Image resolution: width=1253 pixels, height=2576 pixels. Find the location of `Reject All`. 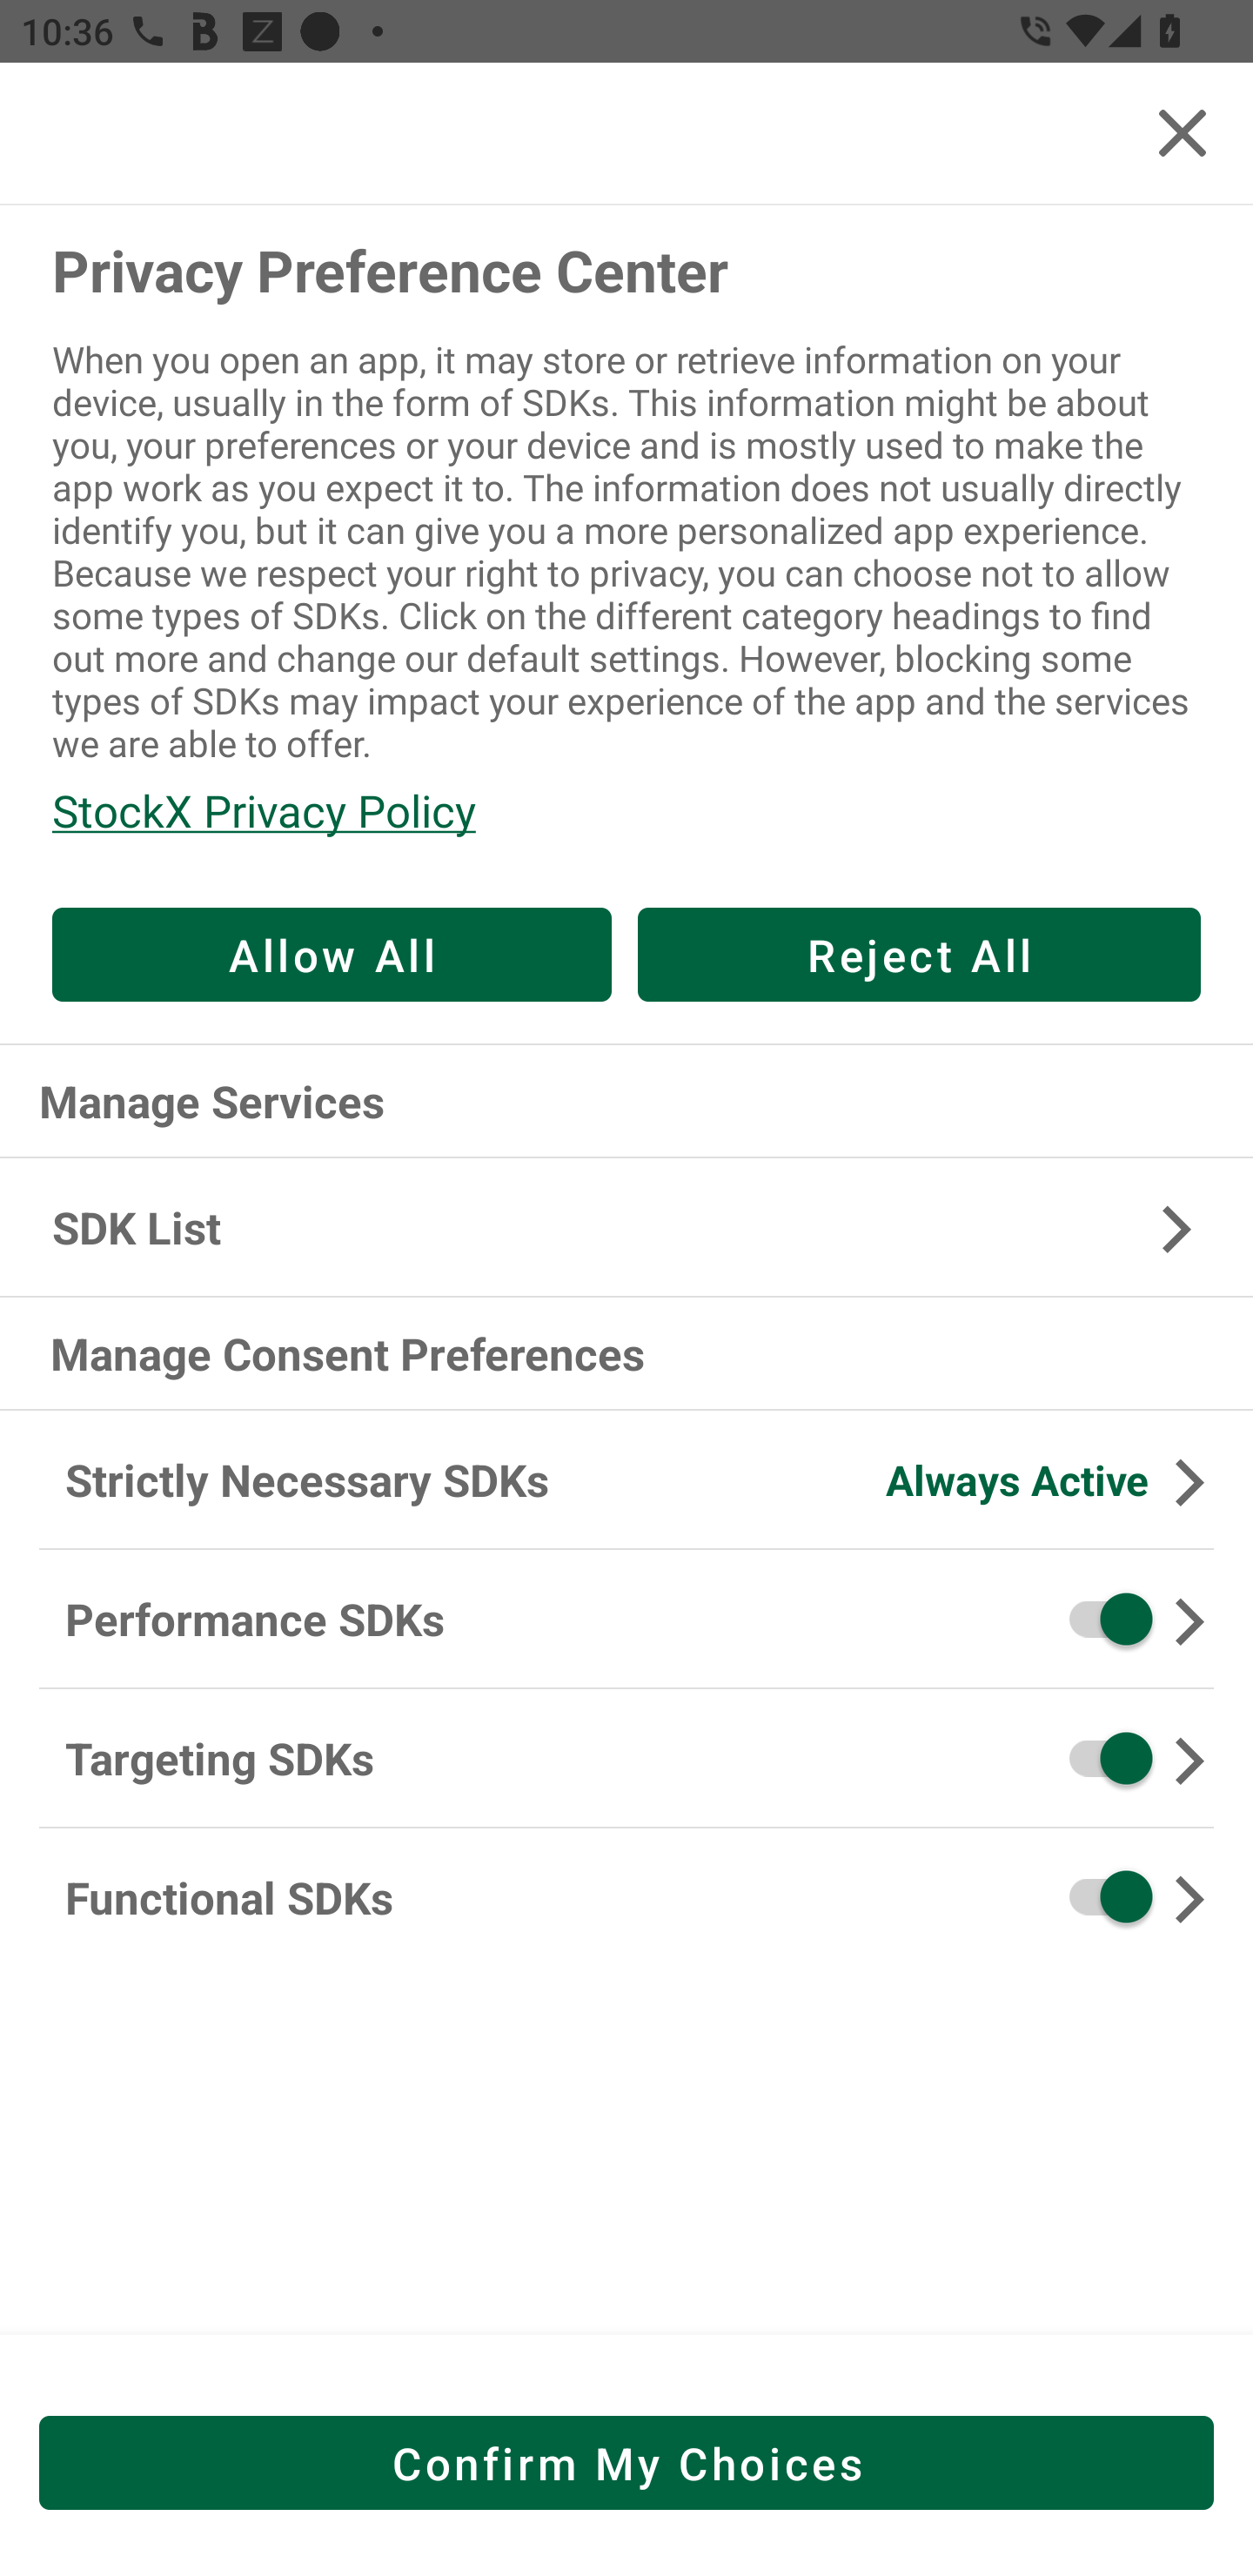

Reject All is located at coordinates (919, 954).